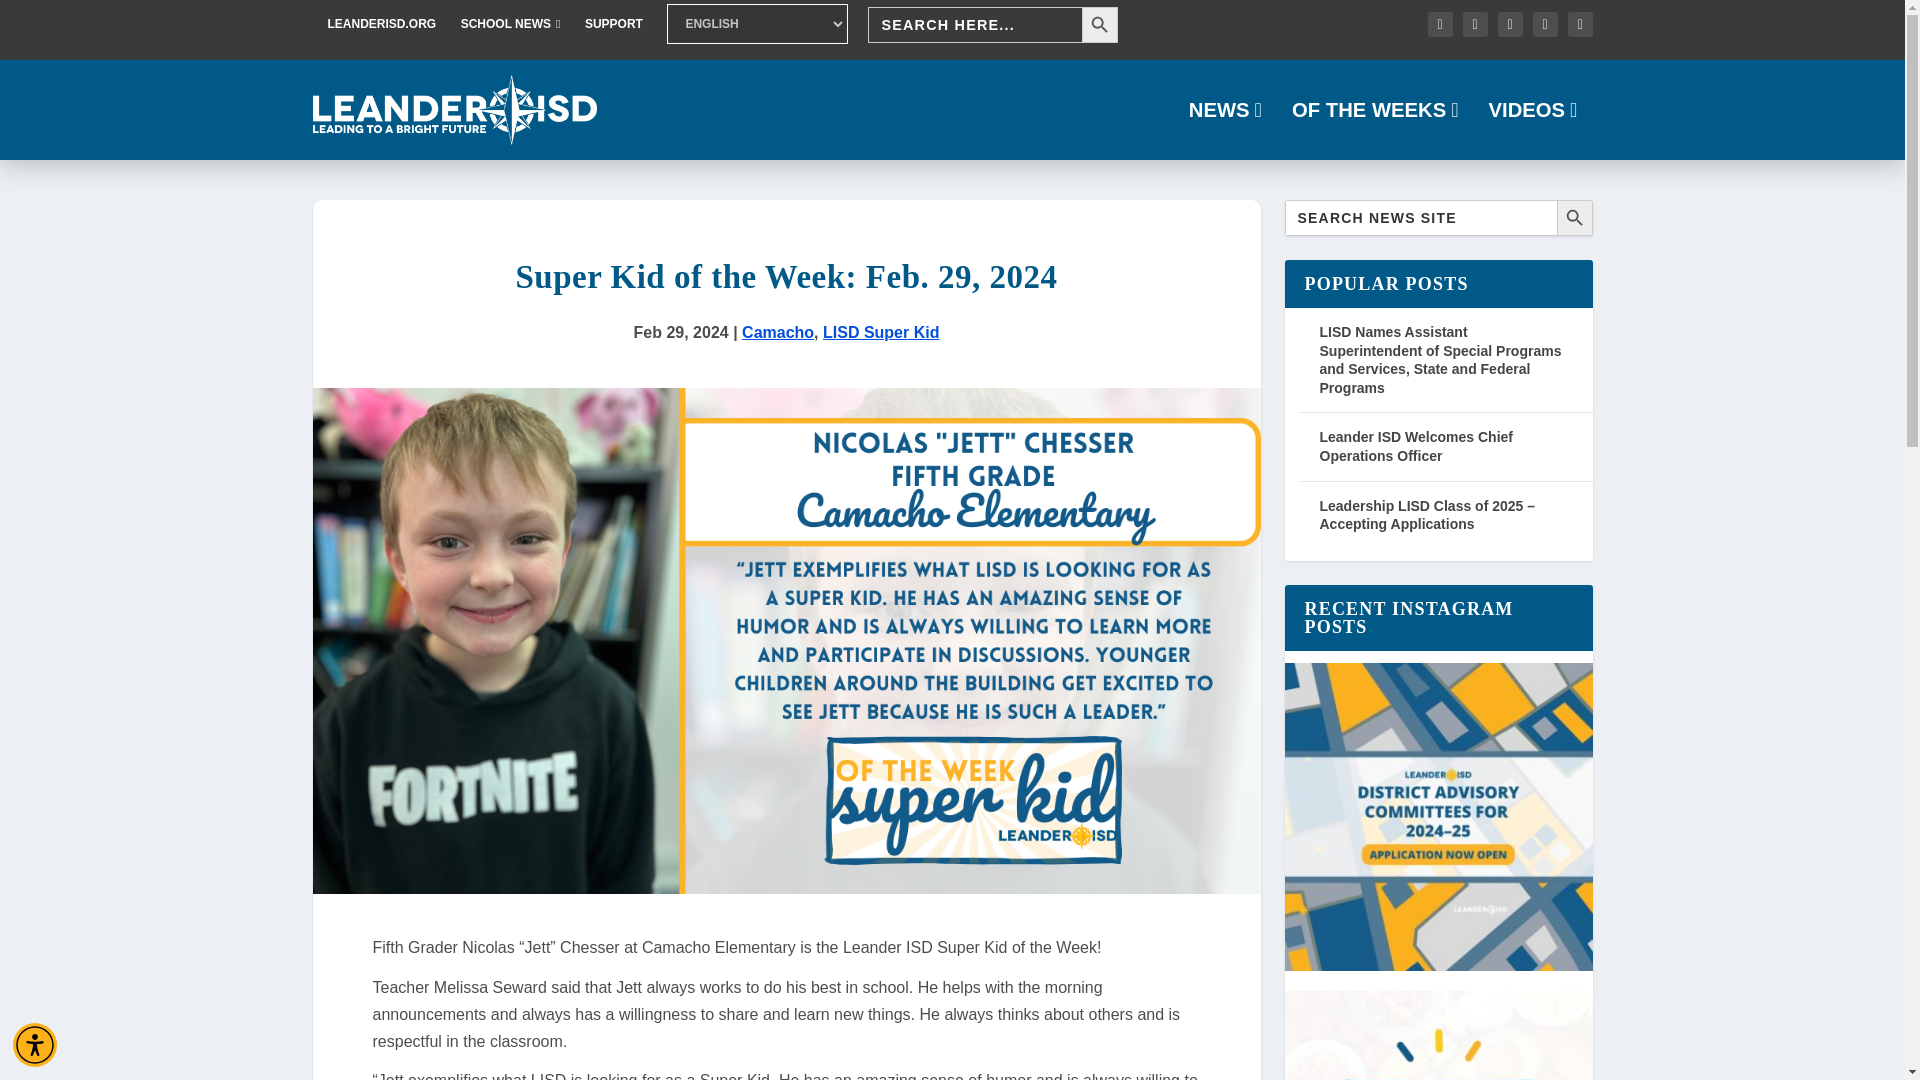 This screenshot has width=1920, height=1080. Describe the element at coordinates (510, 24) in the screenshot. I see `SCHOOL NEWS` at that location.